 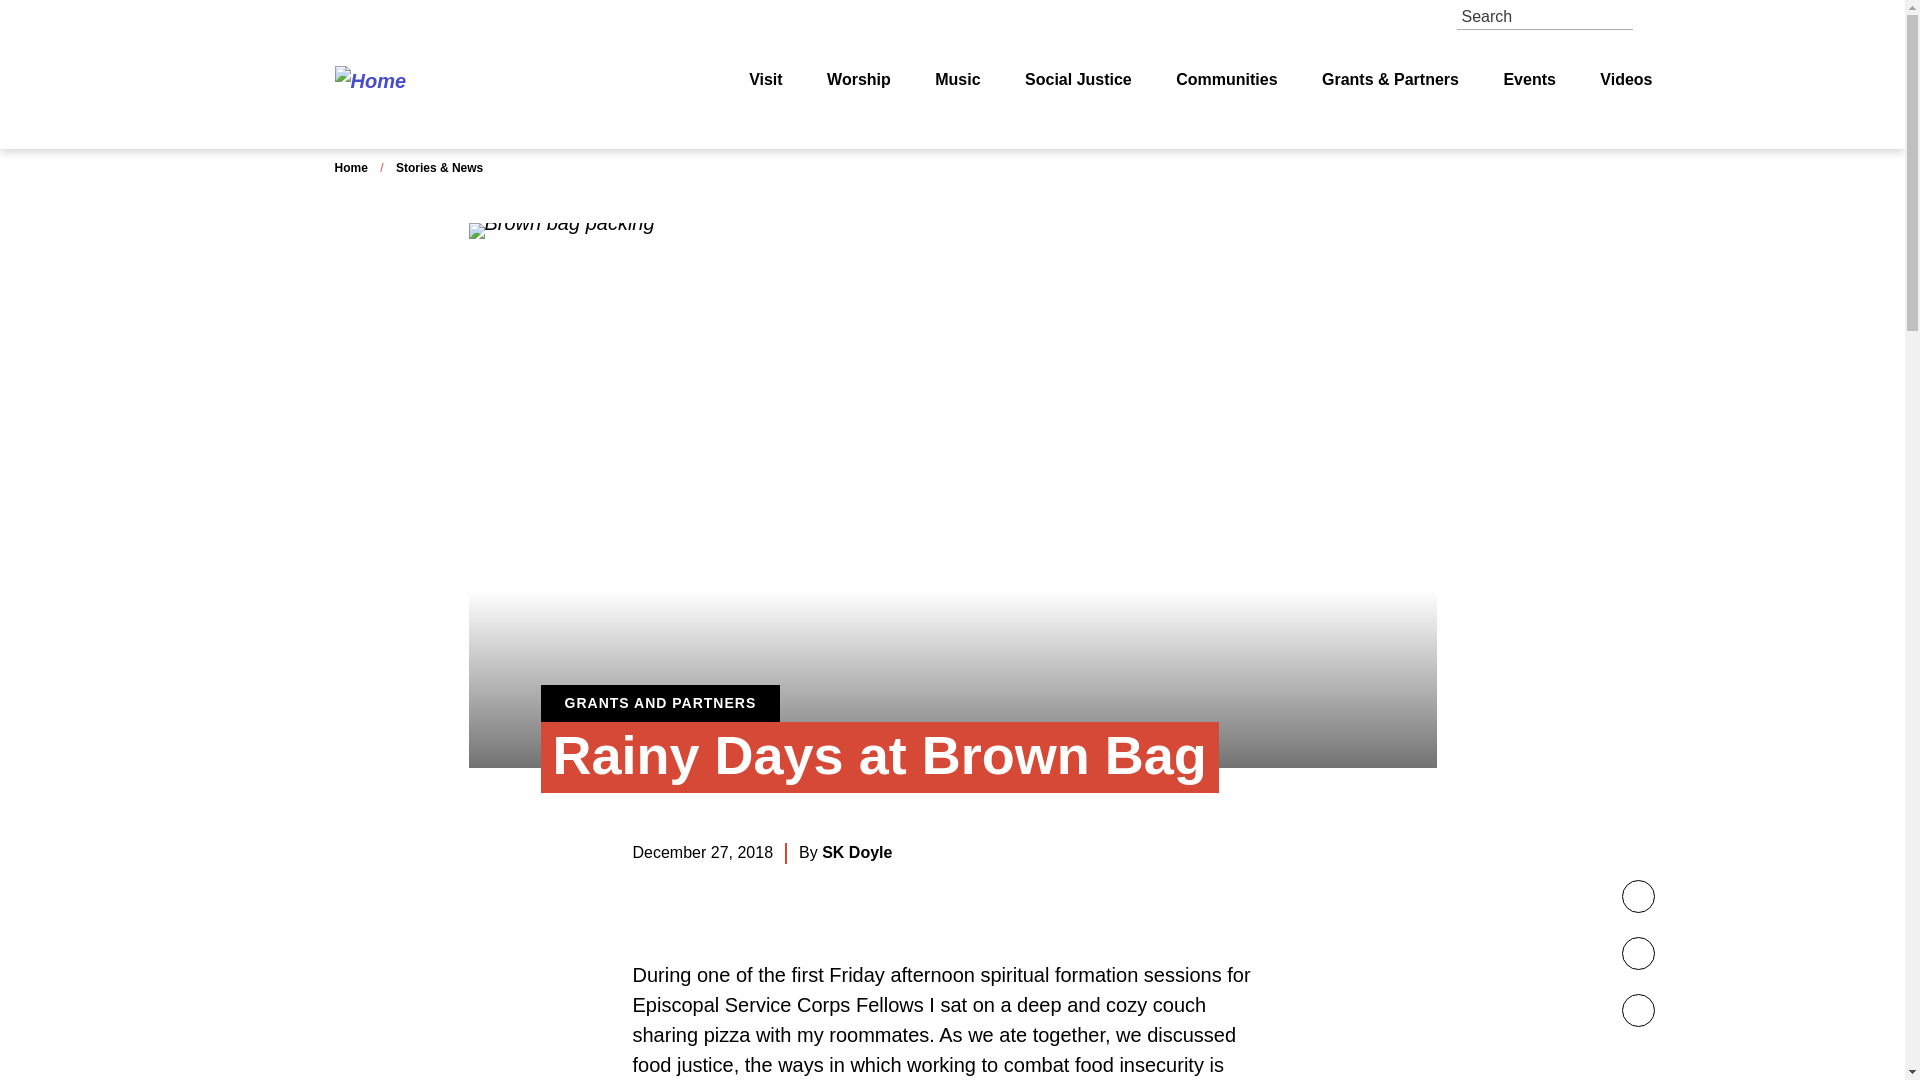 What do you see at coordinates (952, 9) in the screenshot?
I see `Skip to main content` at bounding box center [952, 9].